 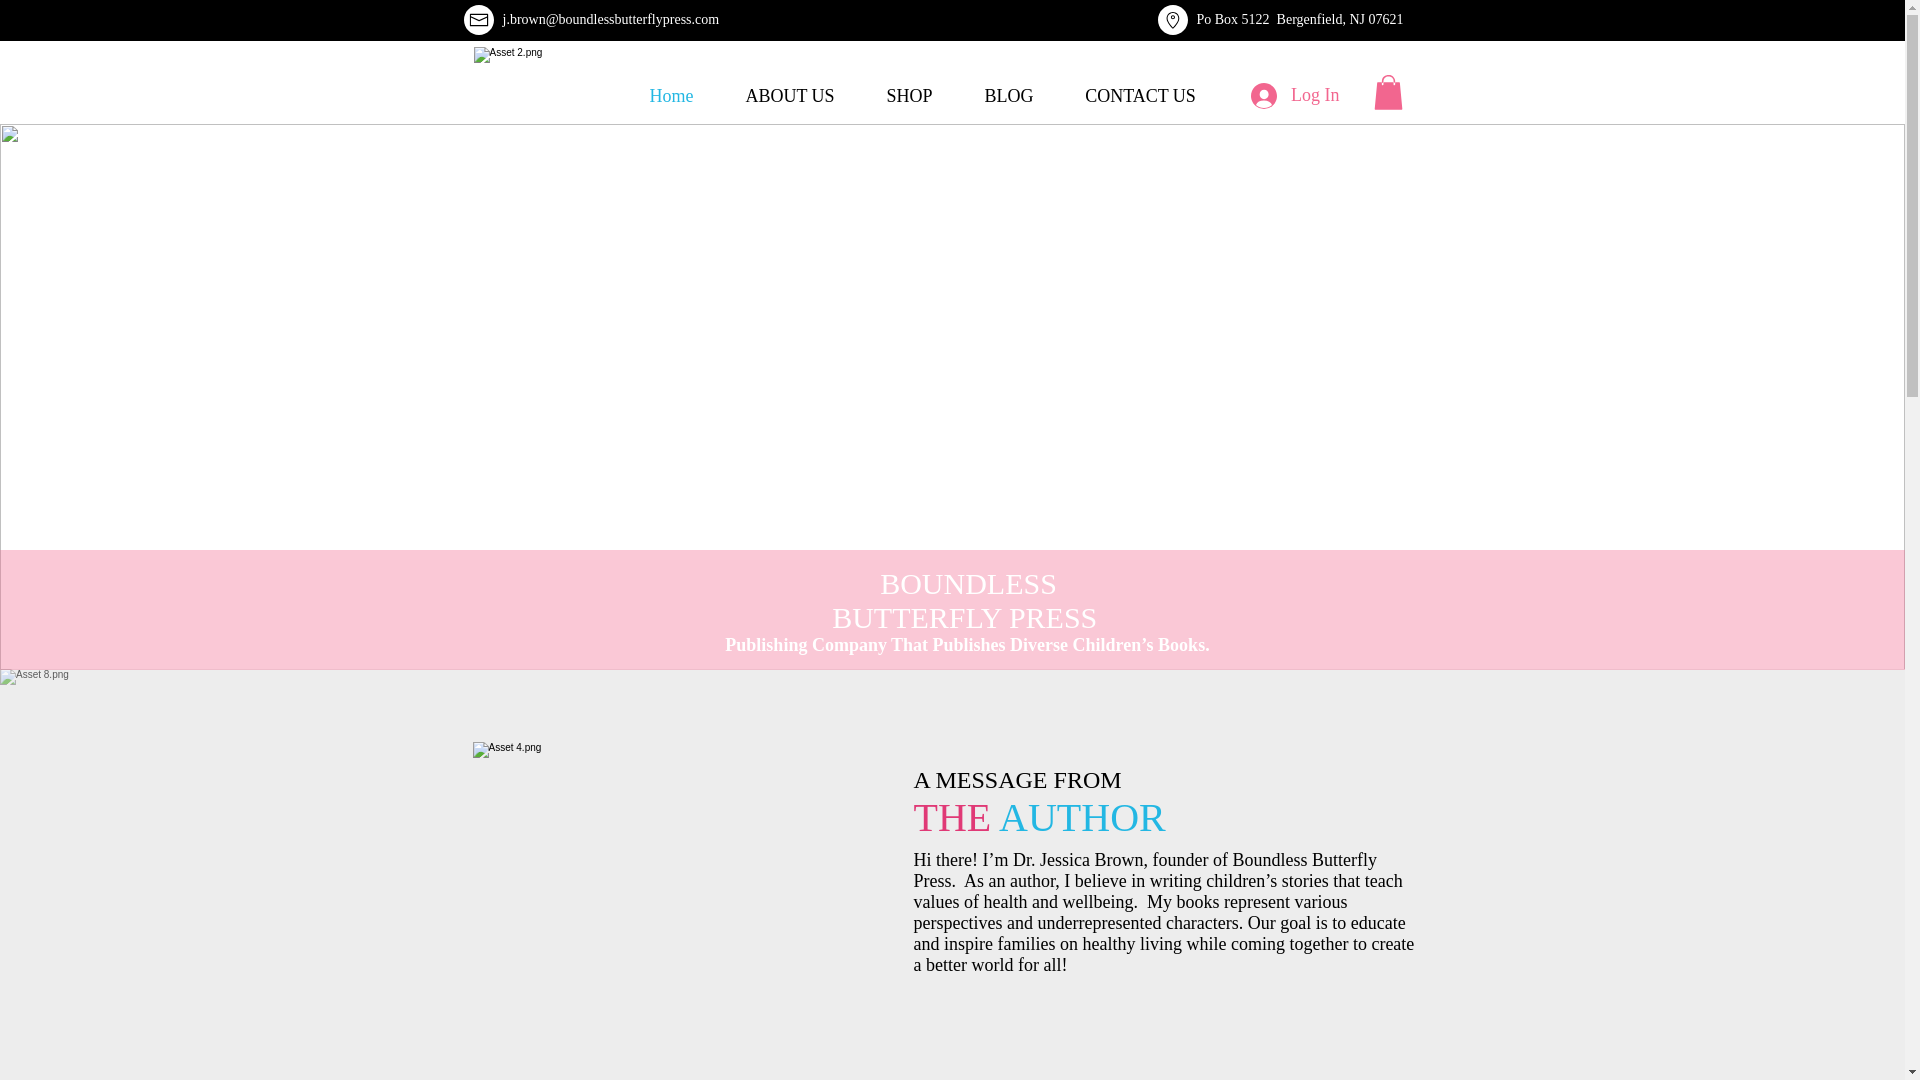 What do you see at coordinates (909, 96) in the screenshot?
I see `SHOP` at bounding box center [909, 96].